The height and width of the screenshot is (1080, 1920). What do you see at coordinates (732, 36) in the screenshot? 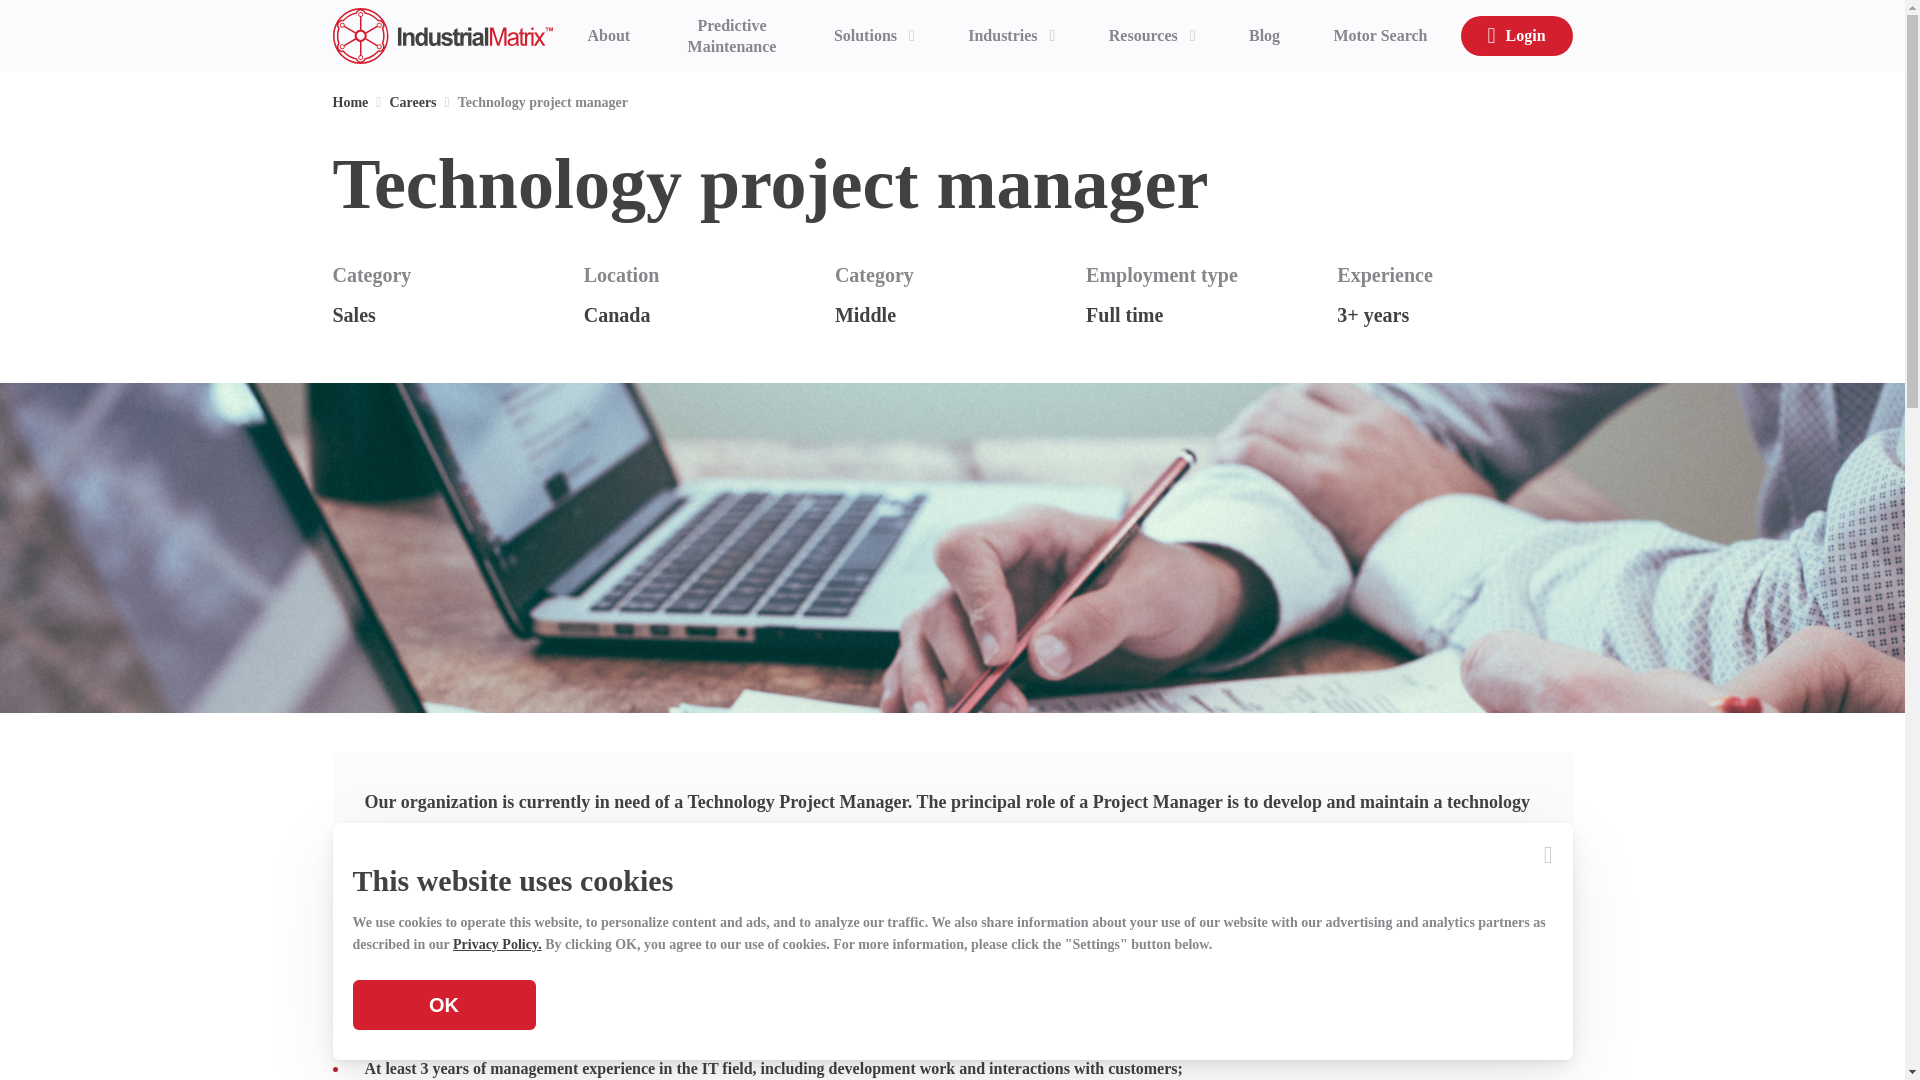
I see `Predictive Maintenance` at bounding box center [732, 36].